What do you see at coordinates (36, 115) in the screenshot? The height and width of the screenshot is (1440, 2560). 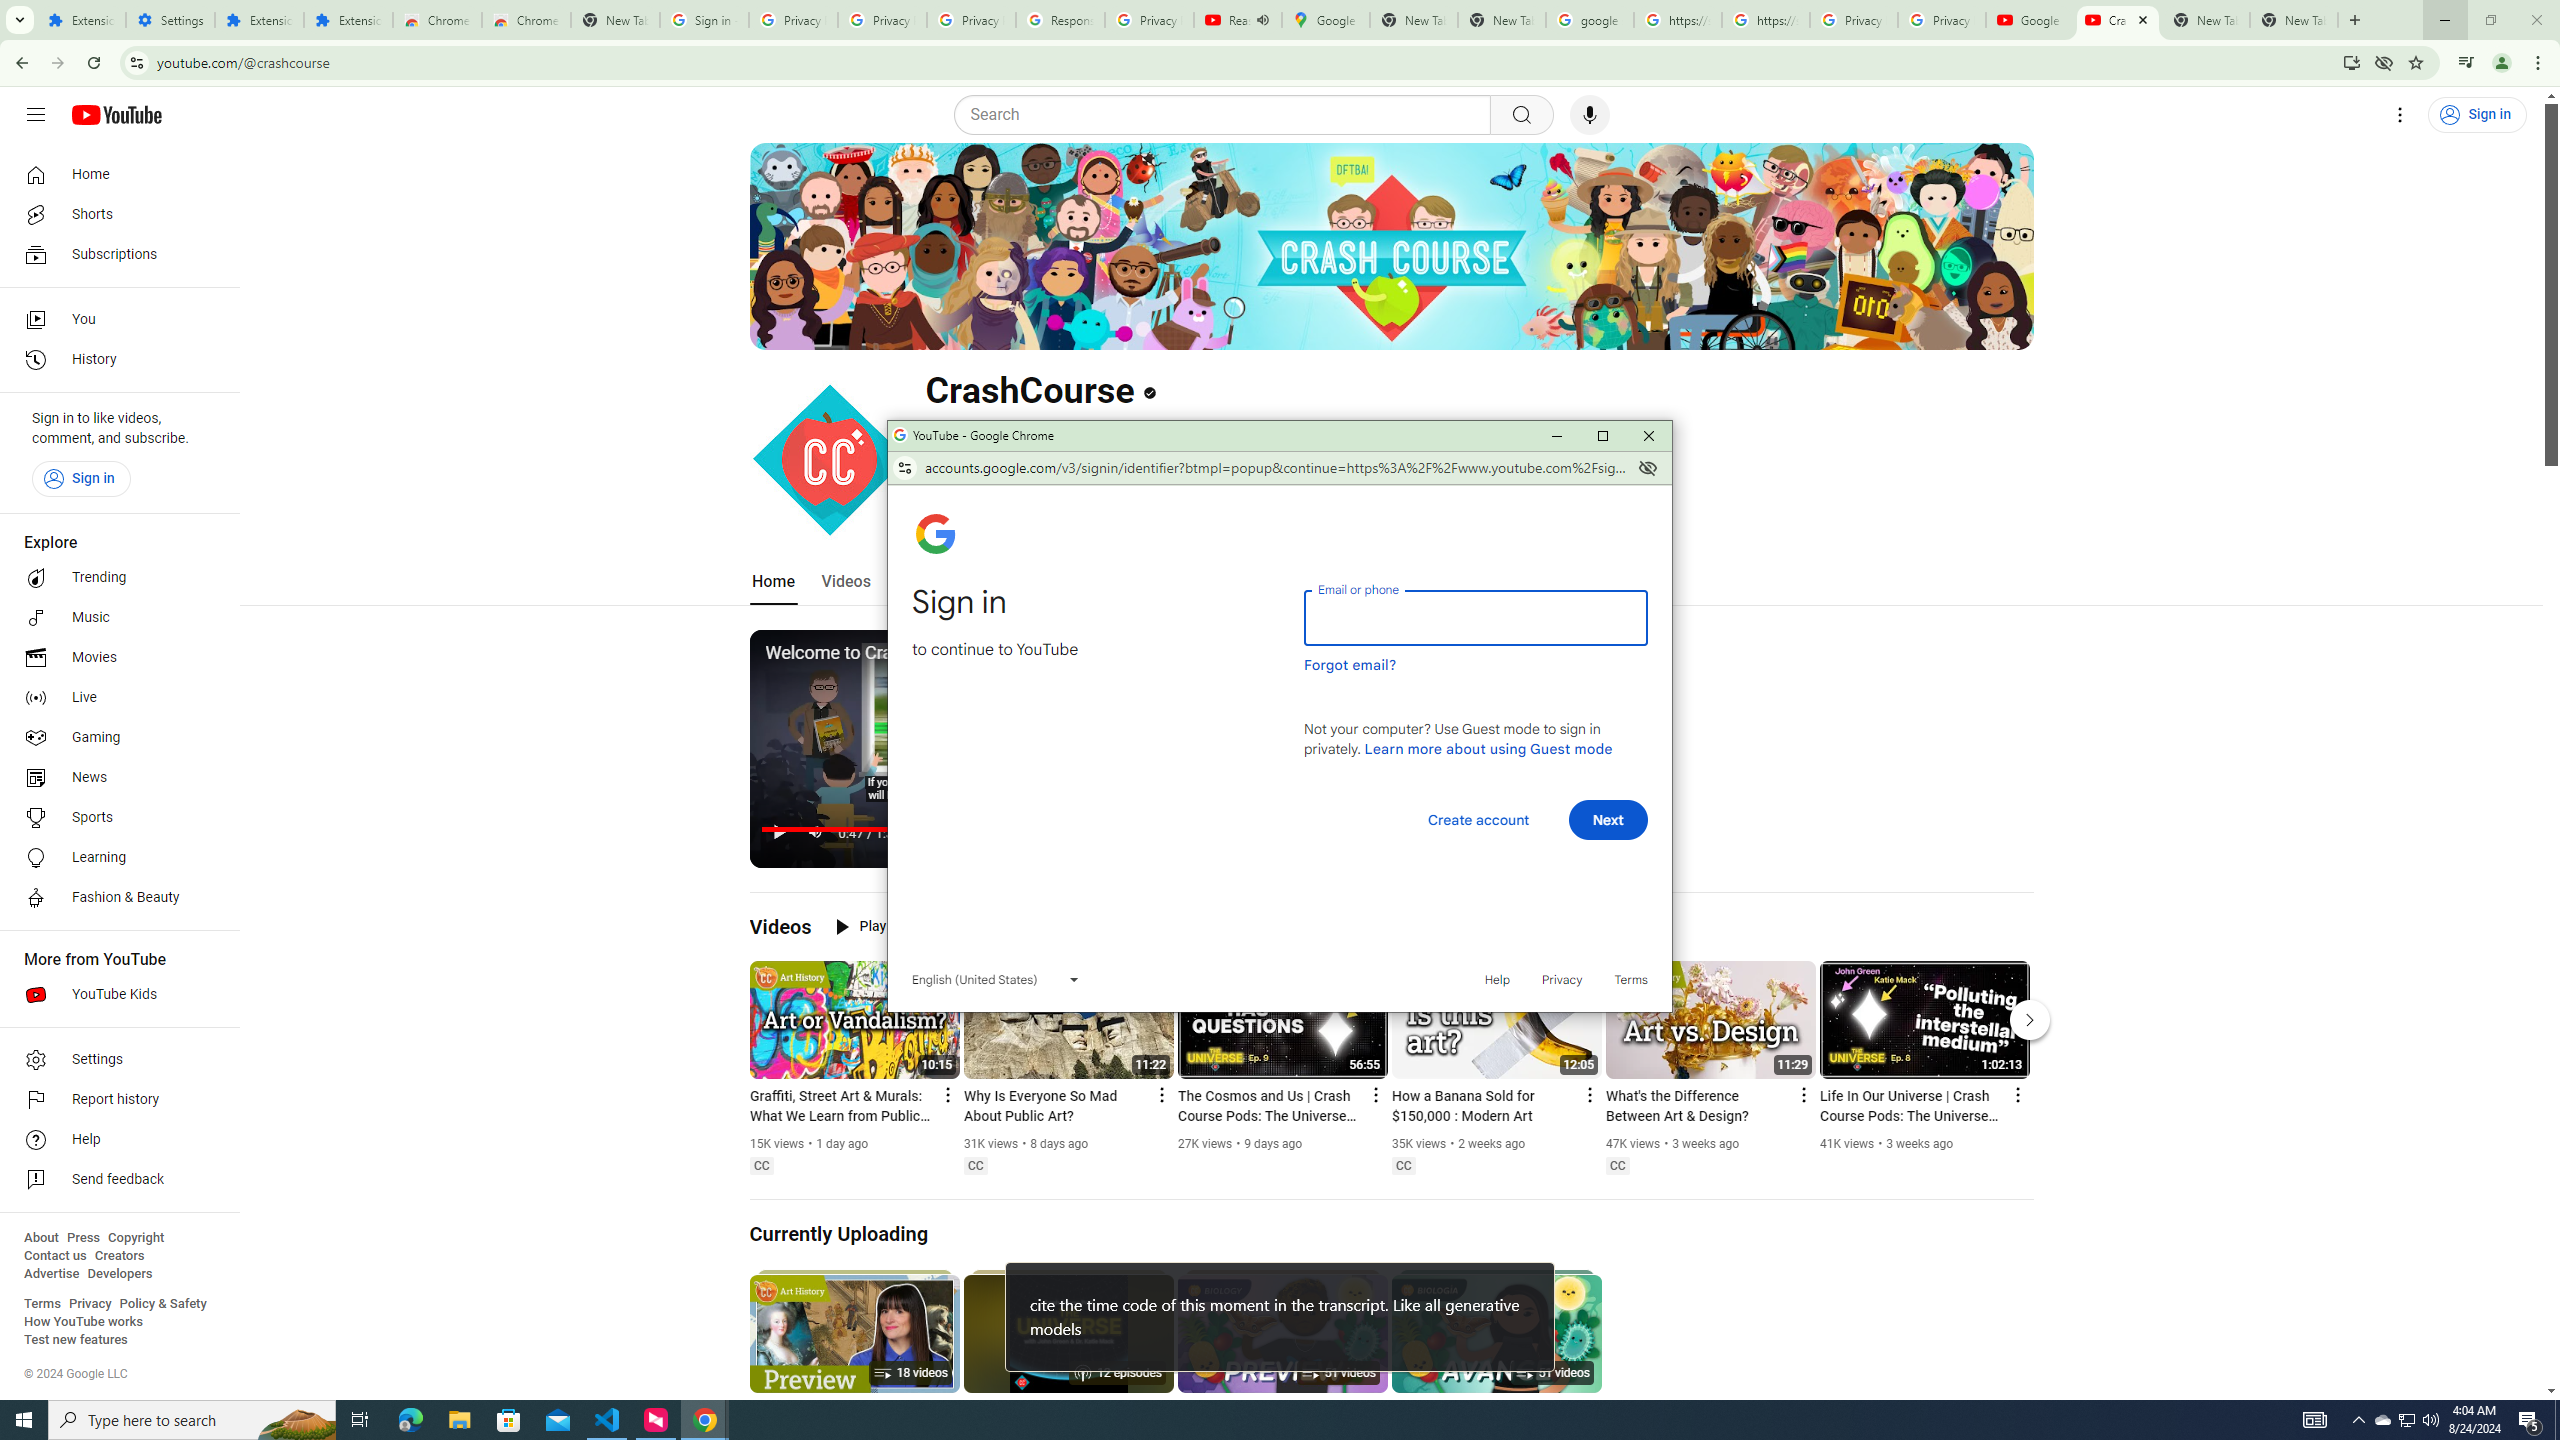 I see `Guide` at bounding box center [36, 115].